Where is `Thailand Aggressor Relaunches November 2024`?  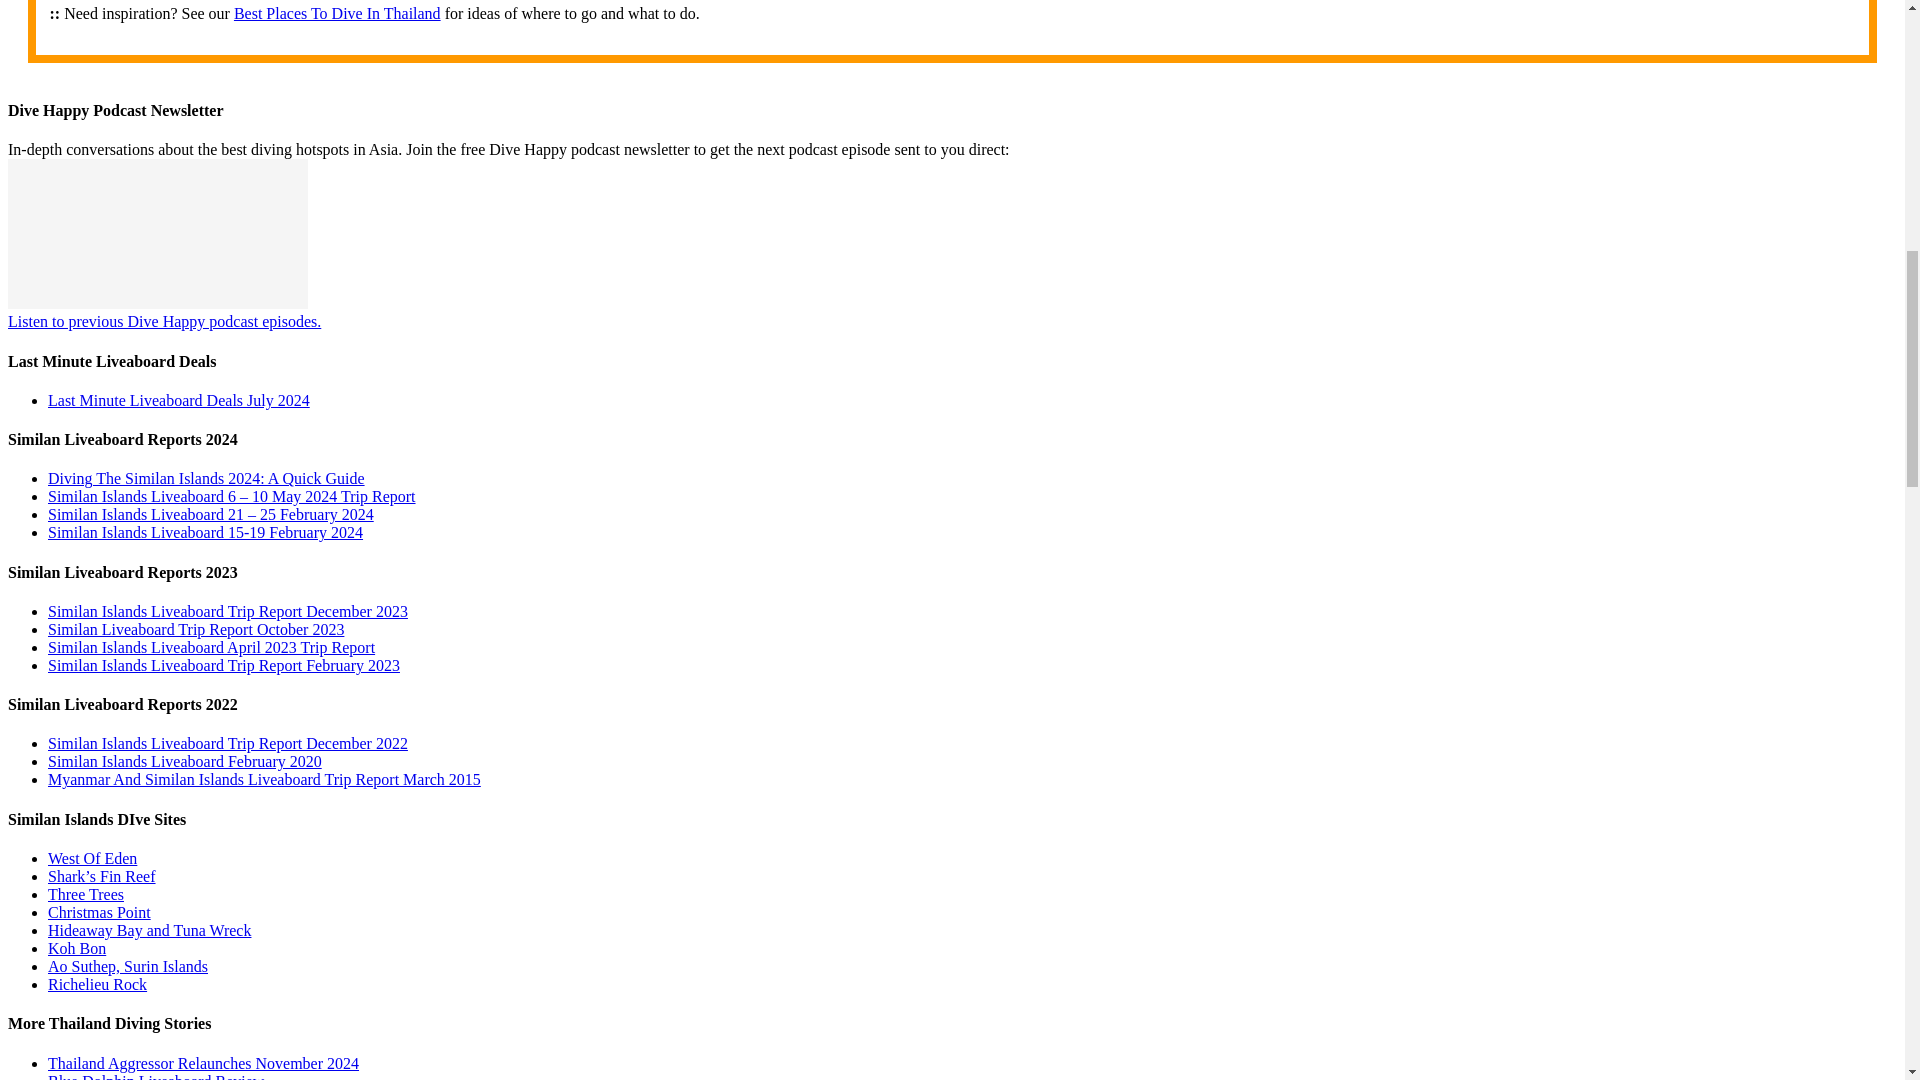 Thailand Aggressor Relaunches November 2024 is located at coordinates (204, 1062).